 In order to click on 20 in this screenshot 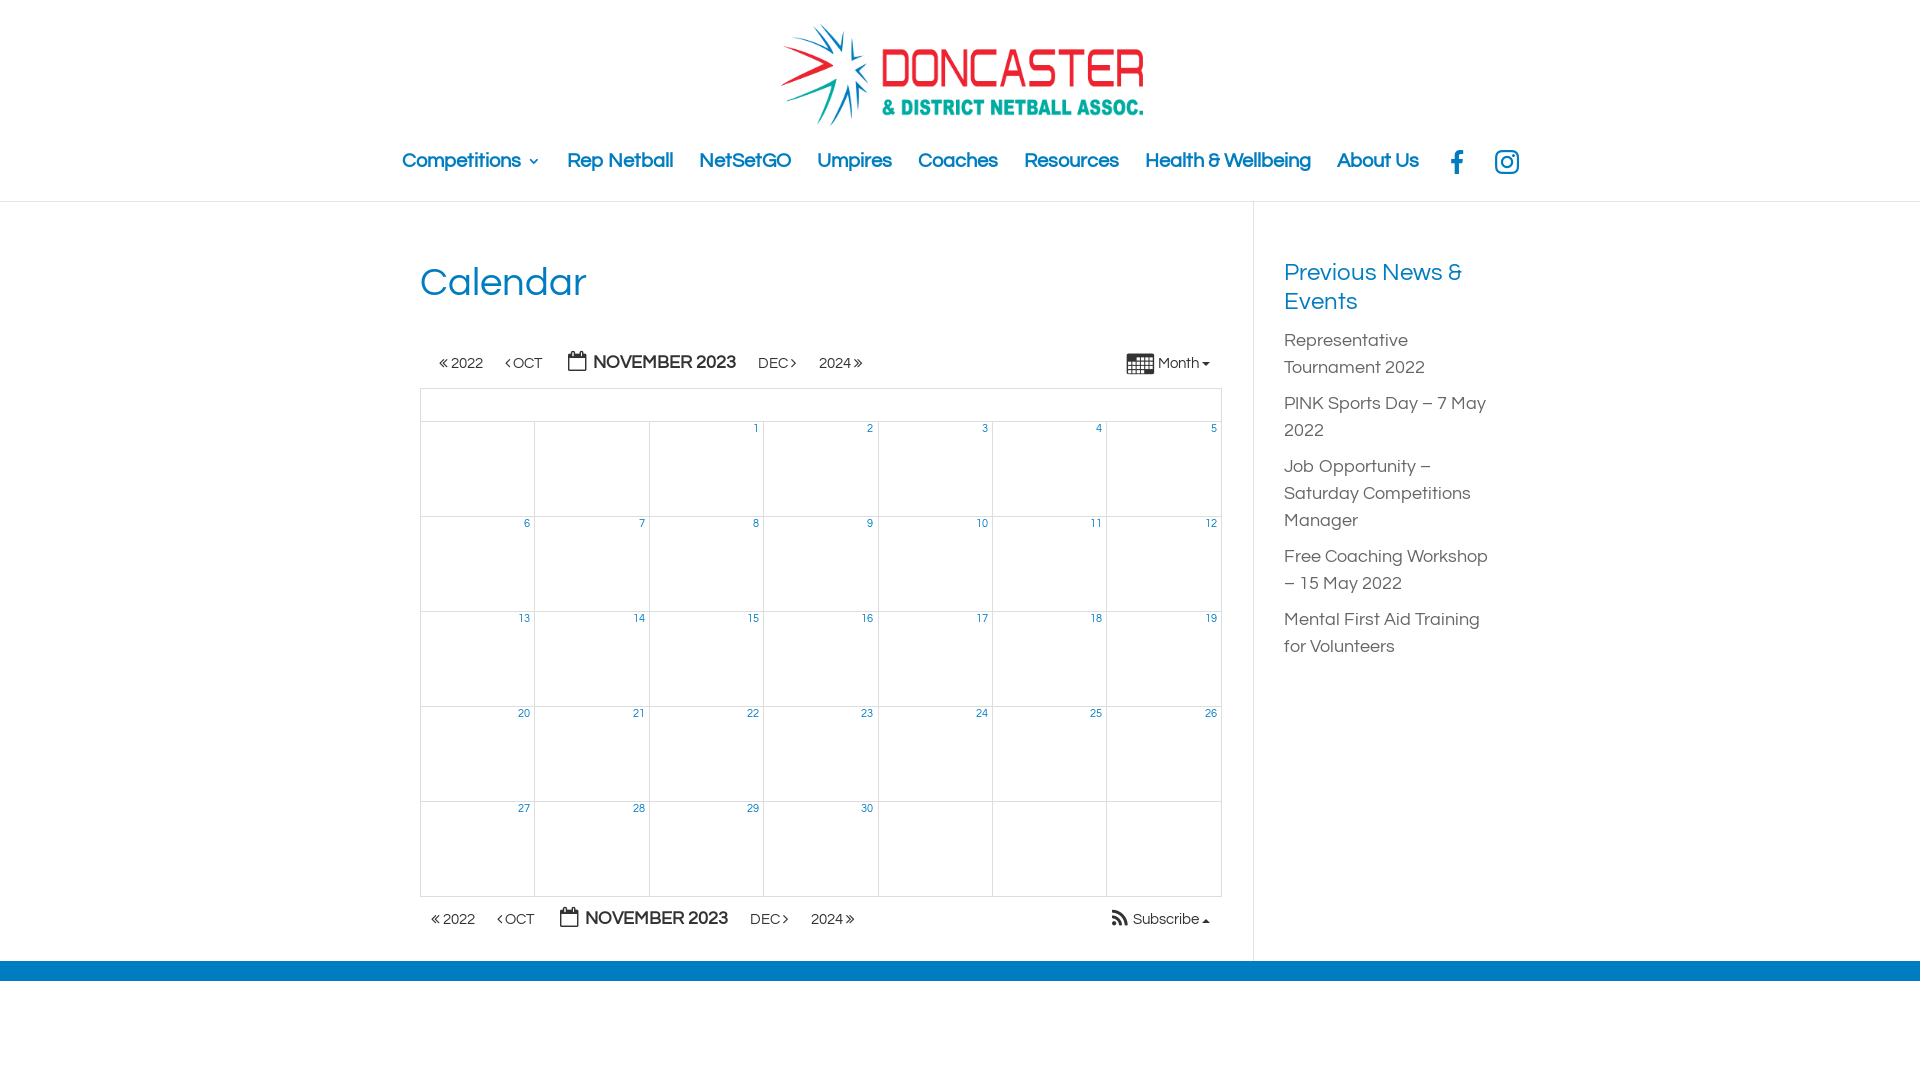, I will do `click(524, 714)`.